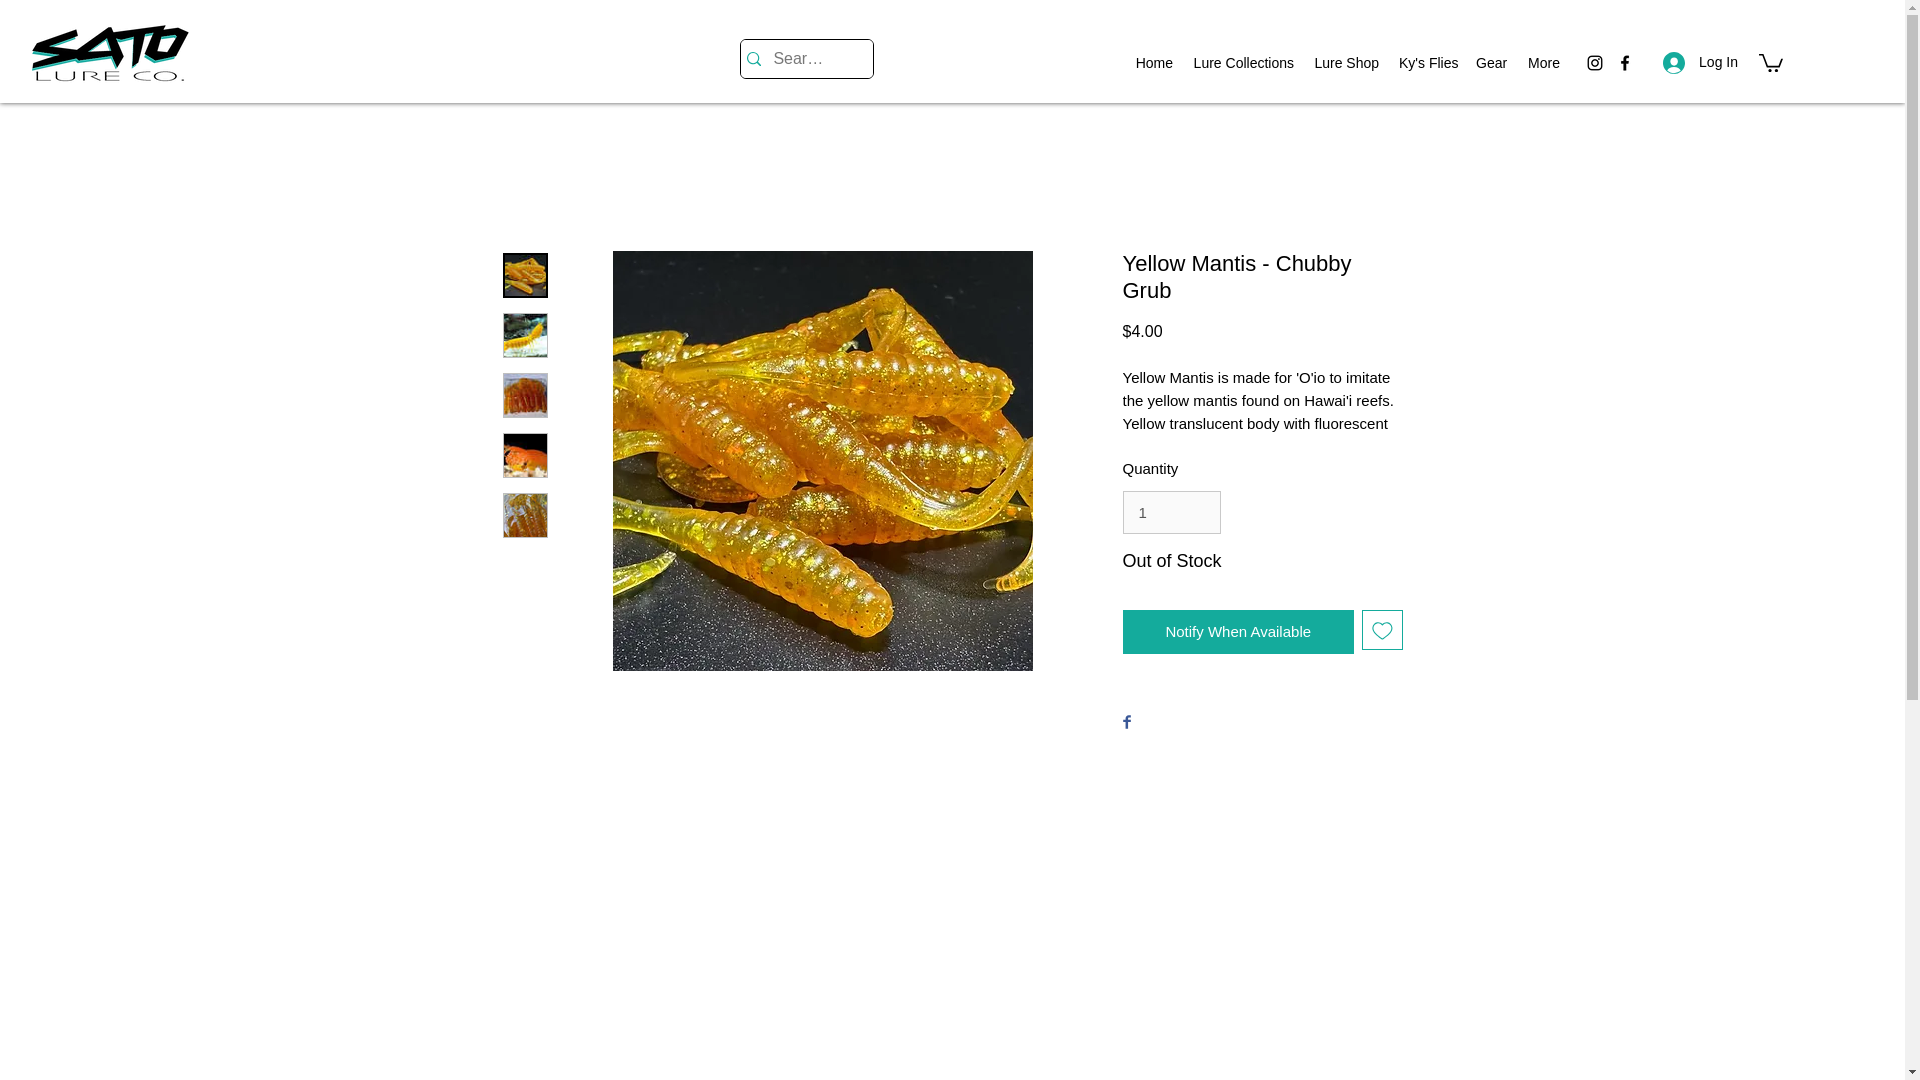 This screenshot has width=1920, height=1080. I want to click on Gear, so click(1491, 62).